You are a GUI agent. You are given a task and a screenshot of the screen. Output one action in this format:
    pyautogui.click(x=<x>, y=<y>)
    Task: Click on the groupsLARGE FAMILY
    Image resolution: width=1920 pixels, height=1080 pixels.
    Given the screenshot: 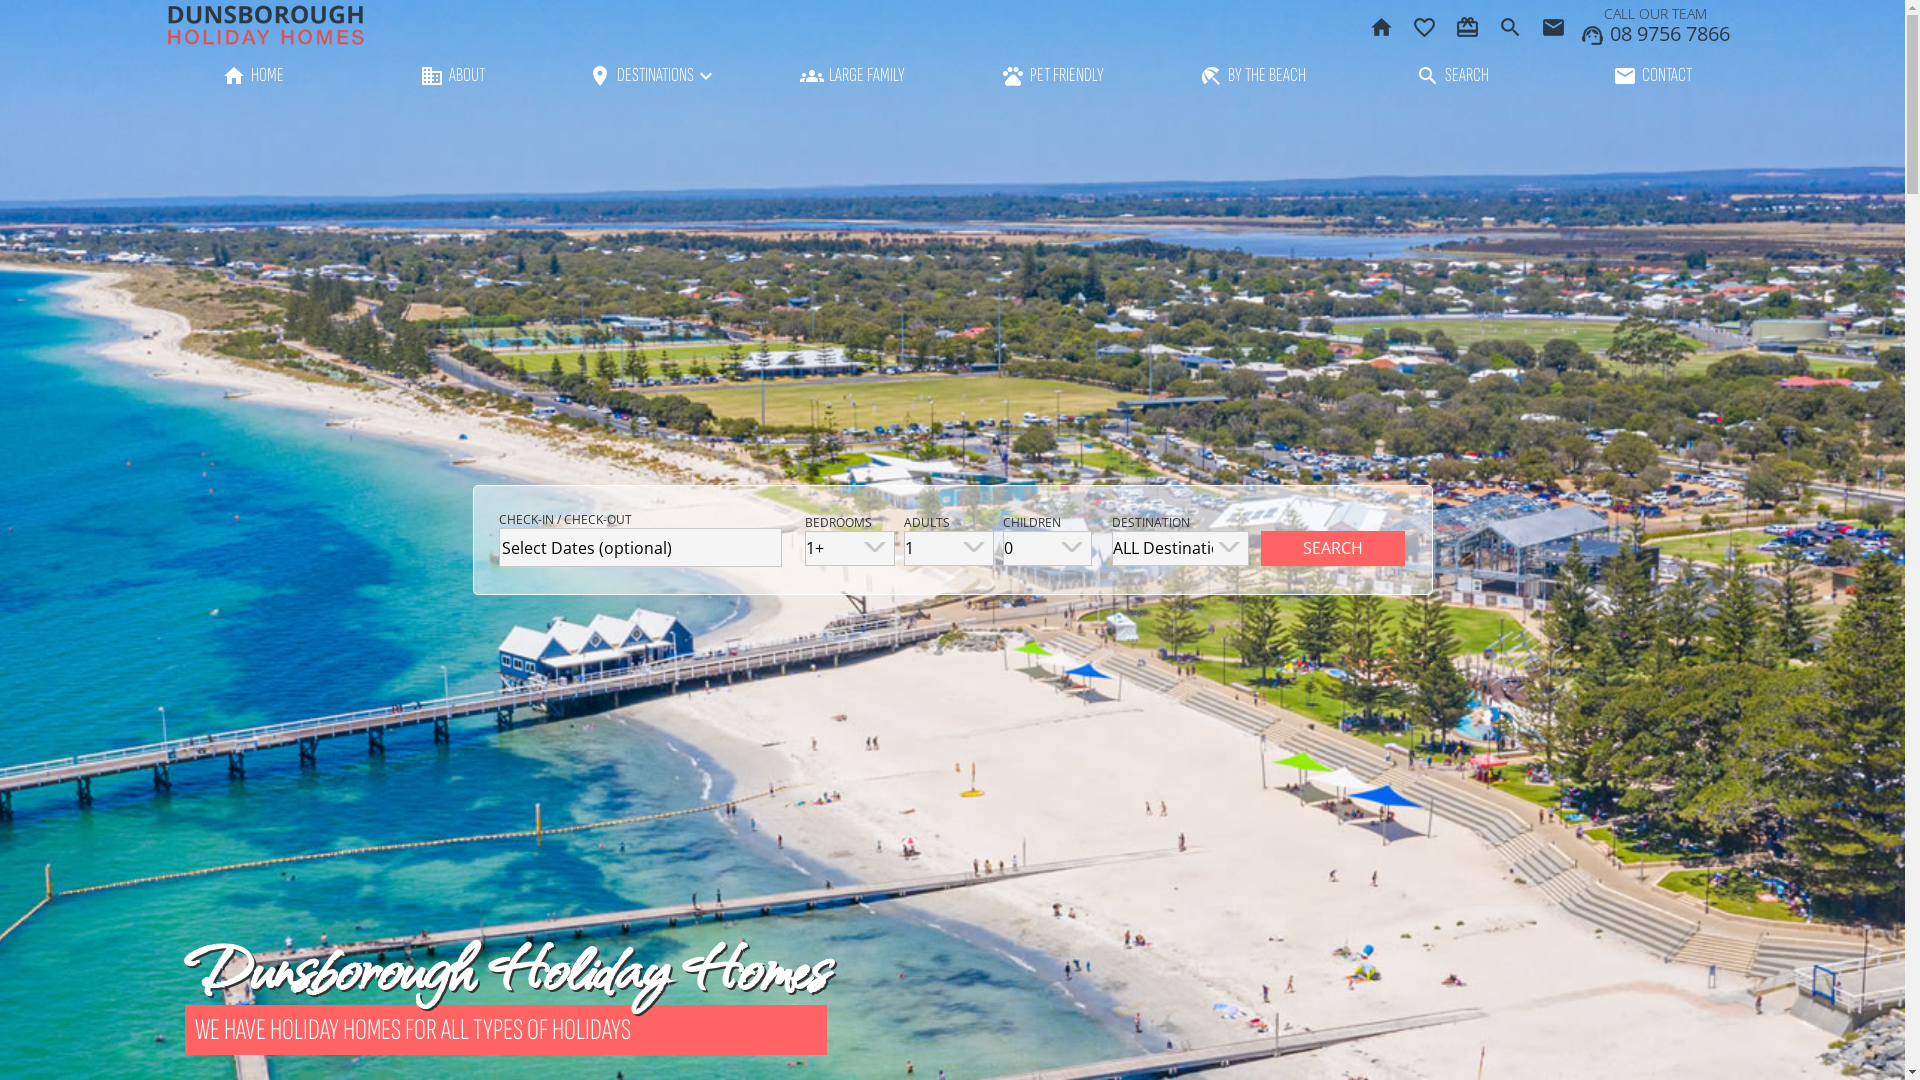 What is the action you would take?
    pyautogui.click(x=852, y=75)
    